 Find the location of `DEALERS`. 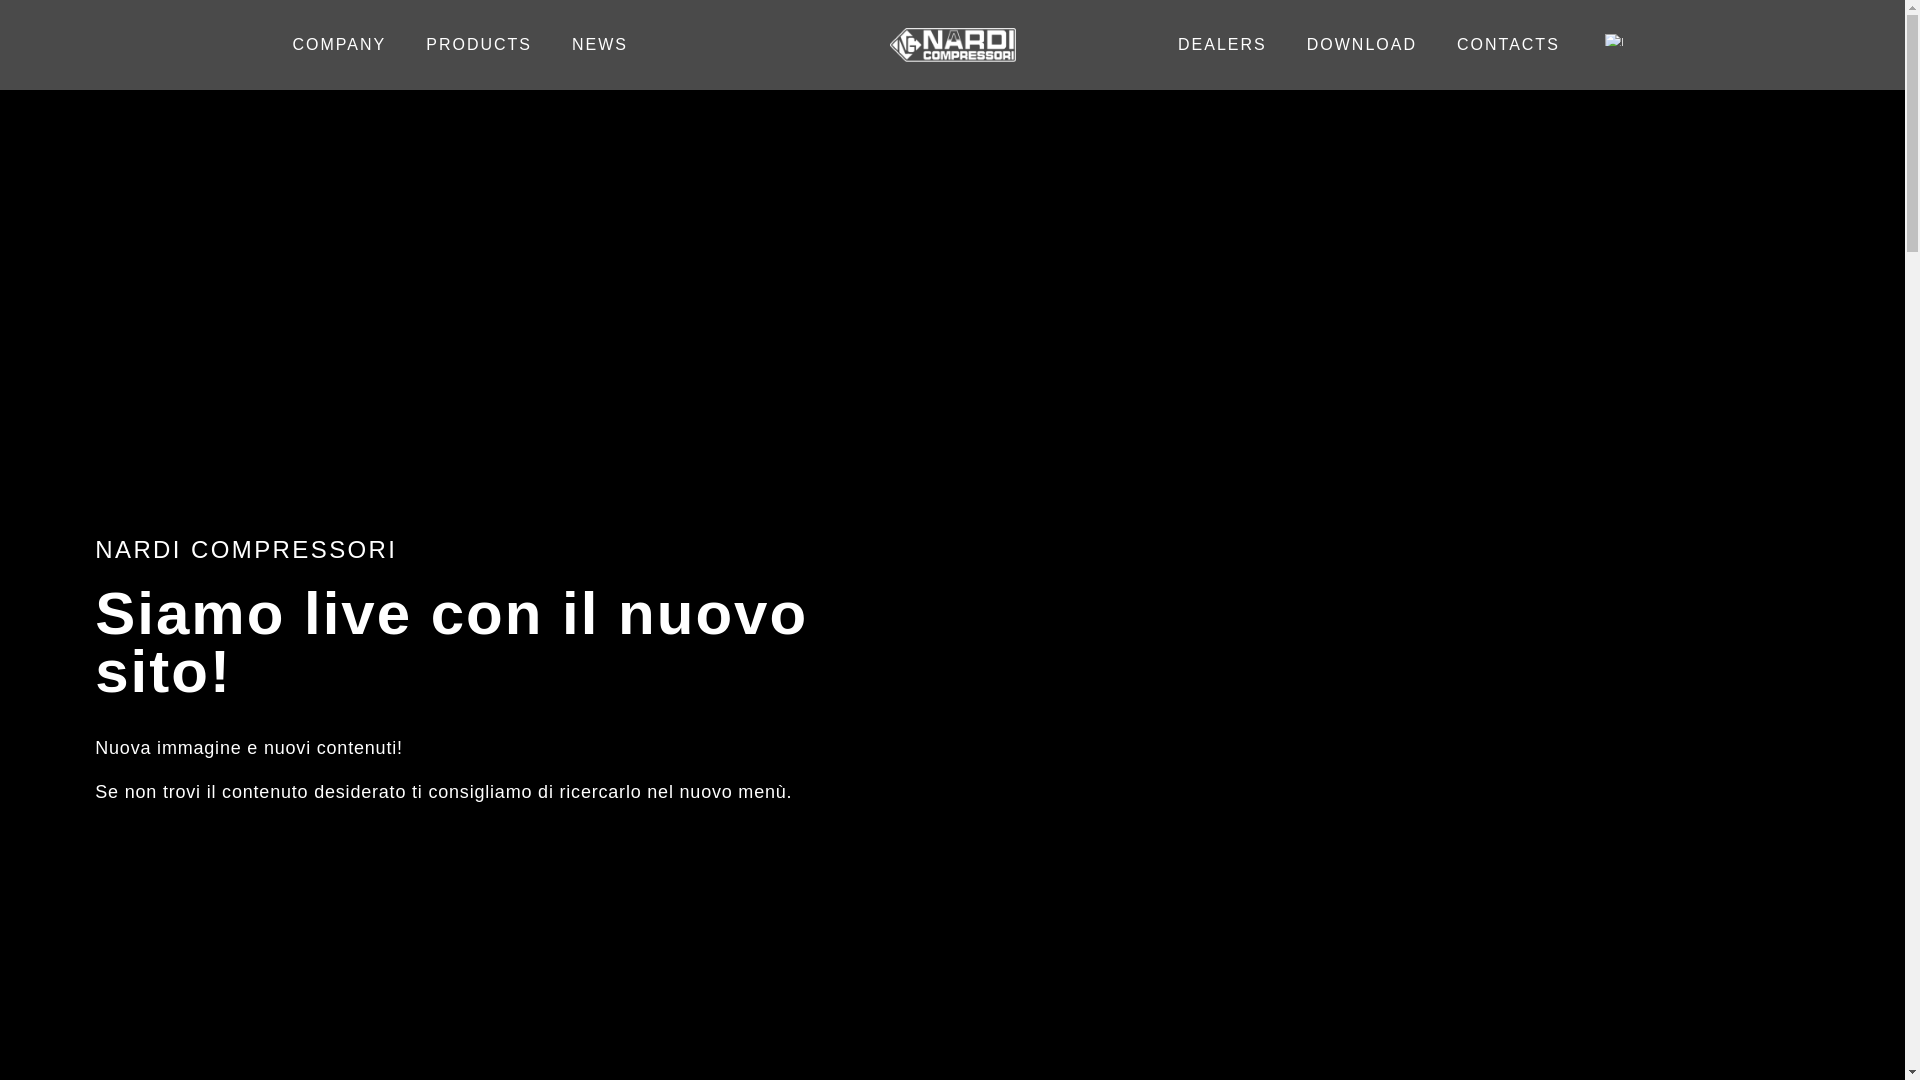

DEALERS is located at coordinates (1222, 44).